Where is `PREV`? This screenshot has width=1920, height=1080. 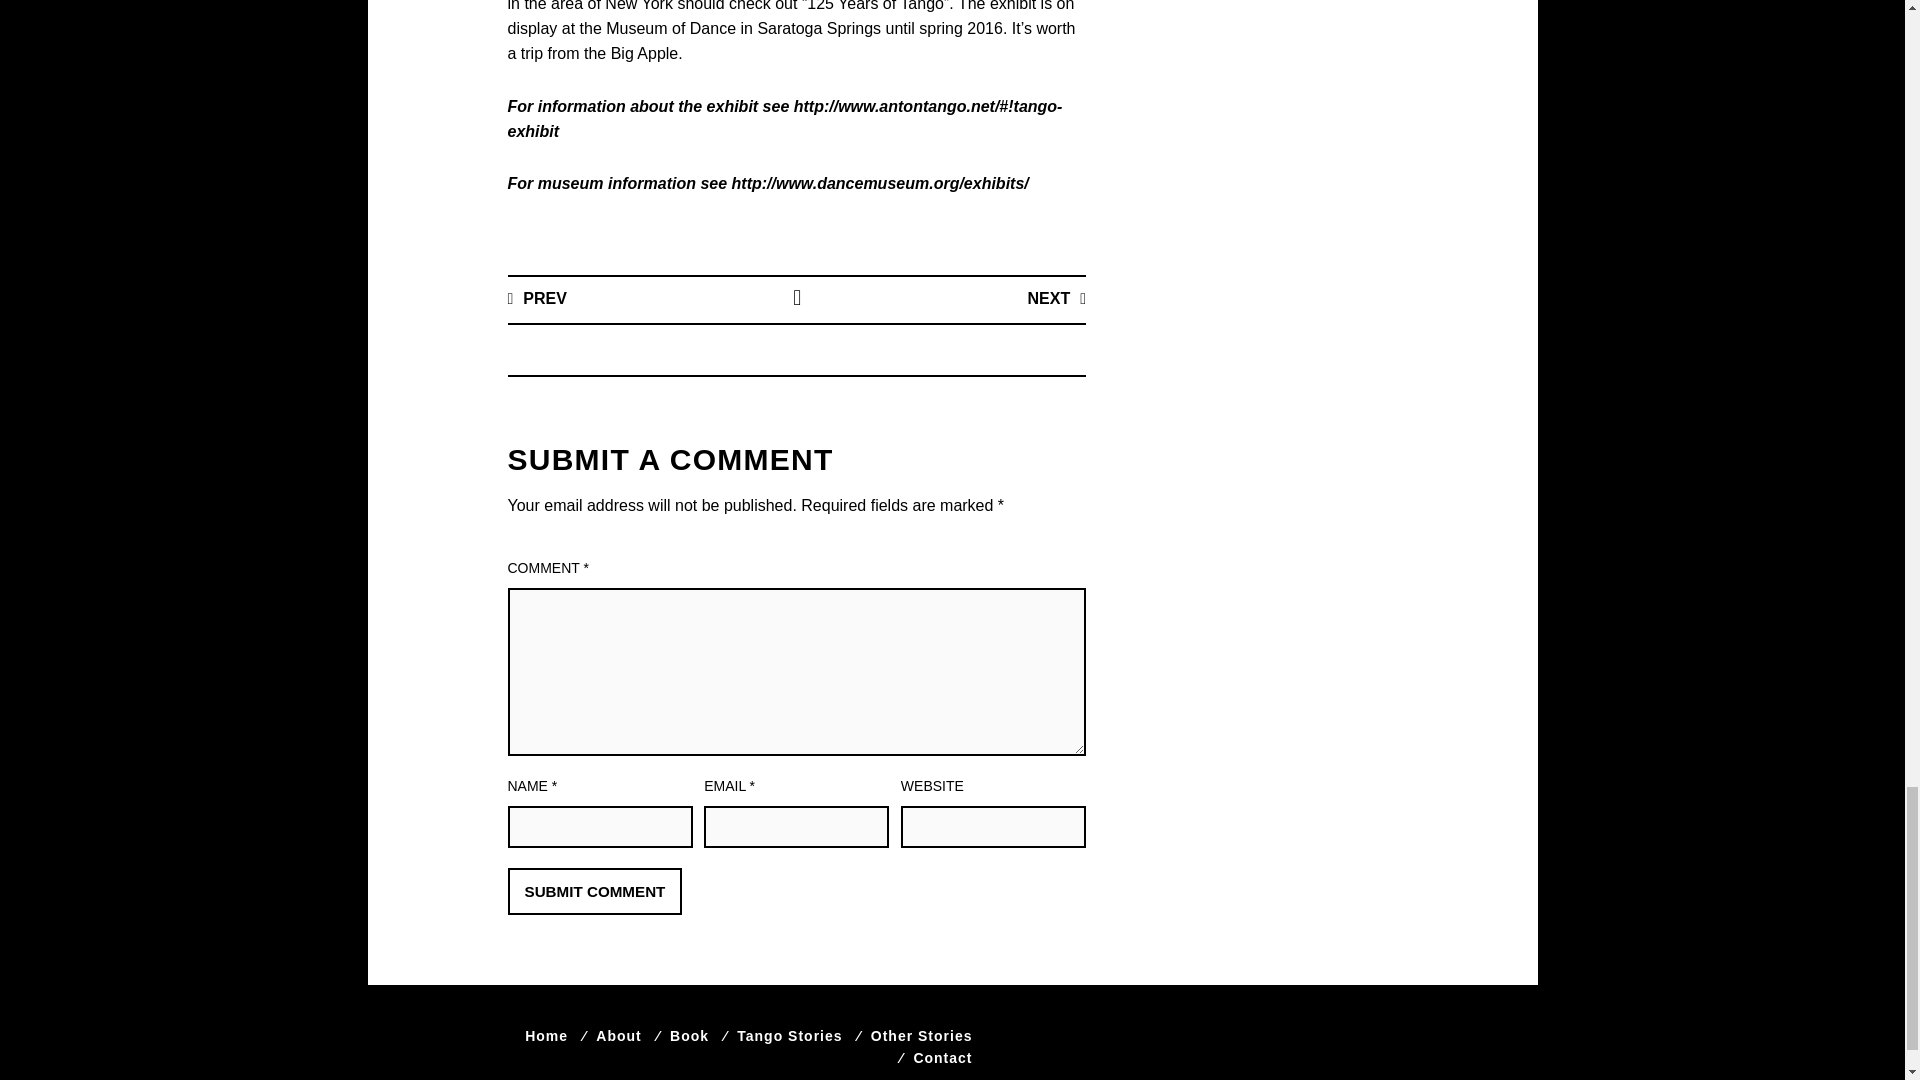
PREV is located at coordinates (537, 298).